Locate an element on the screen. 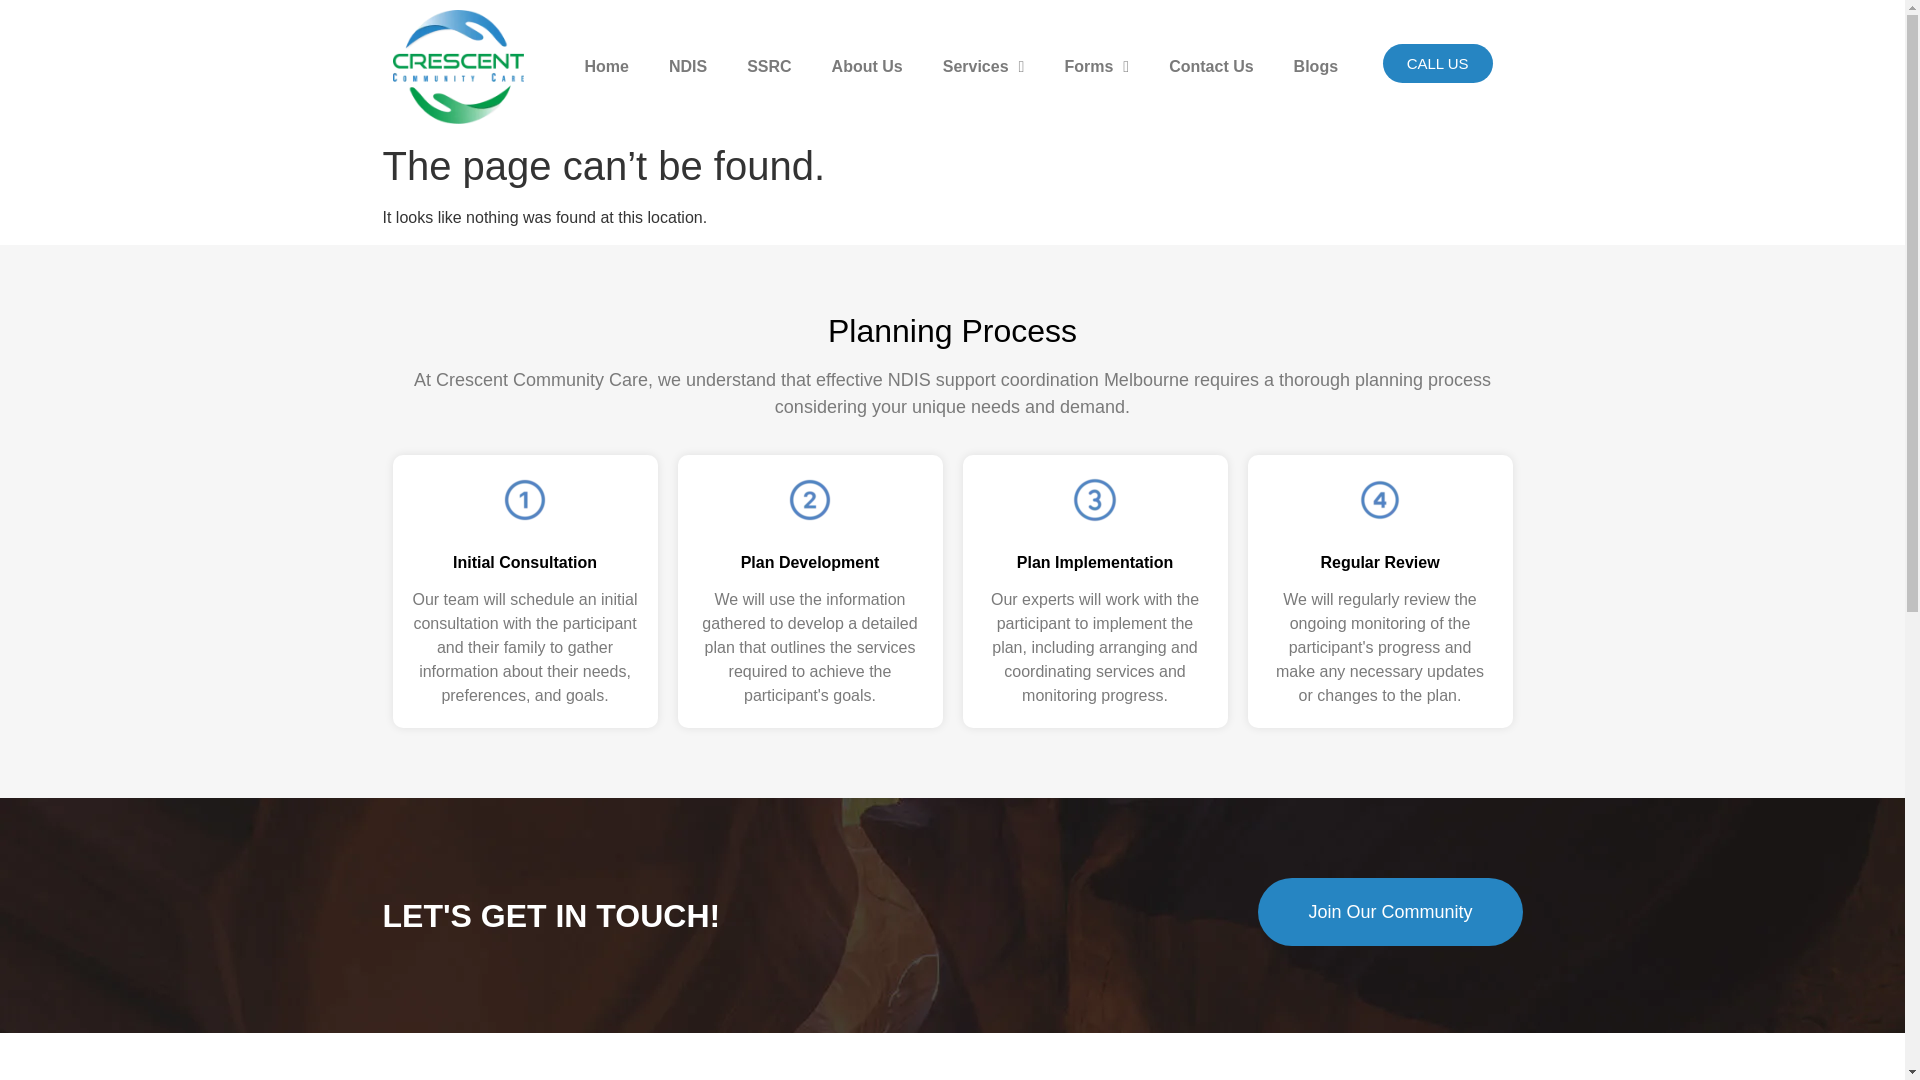 Image resolution: width=1920 pixels, height=1080 pixels. Forms is located at coordinates (1096, 66).